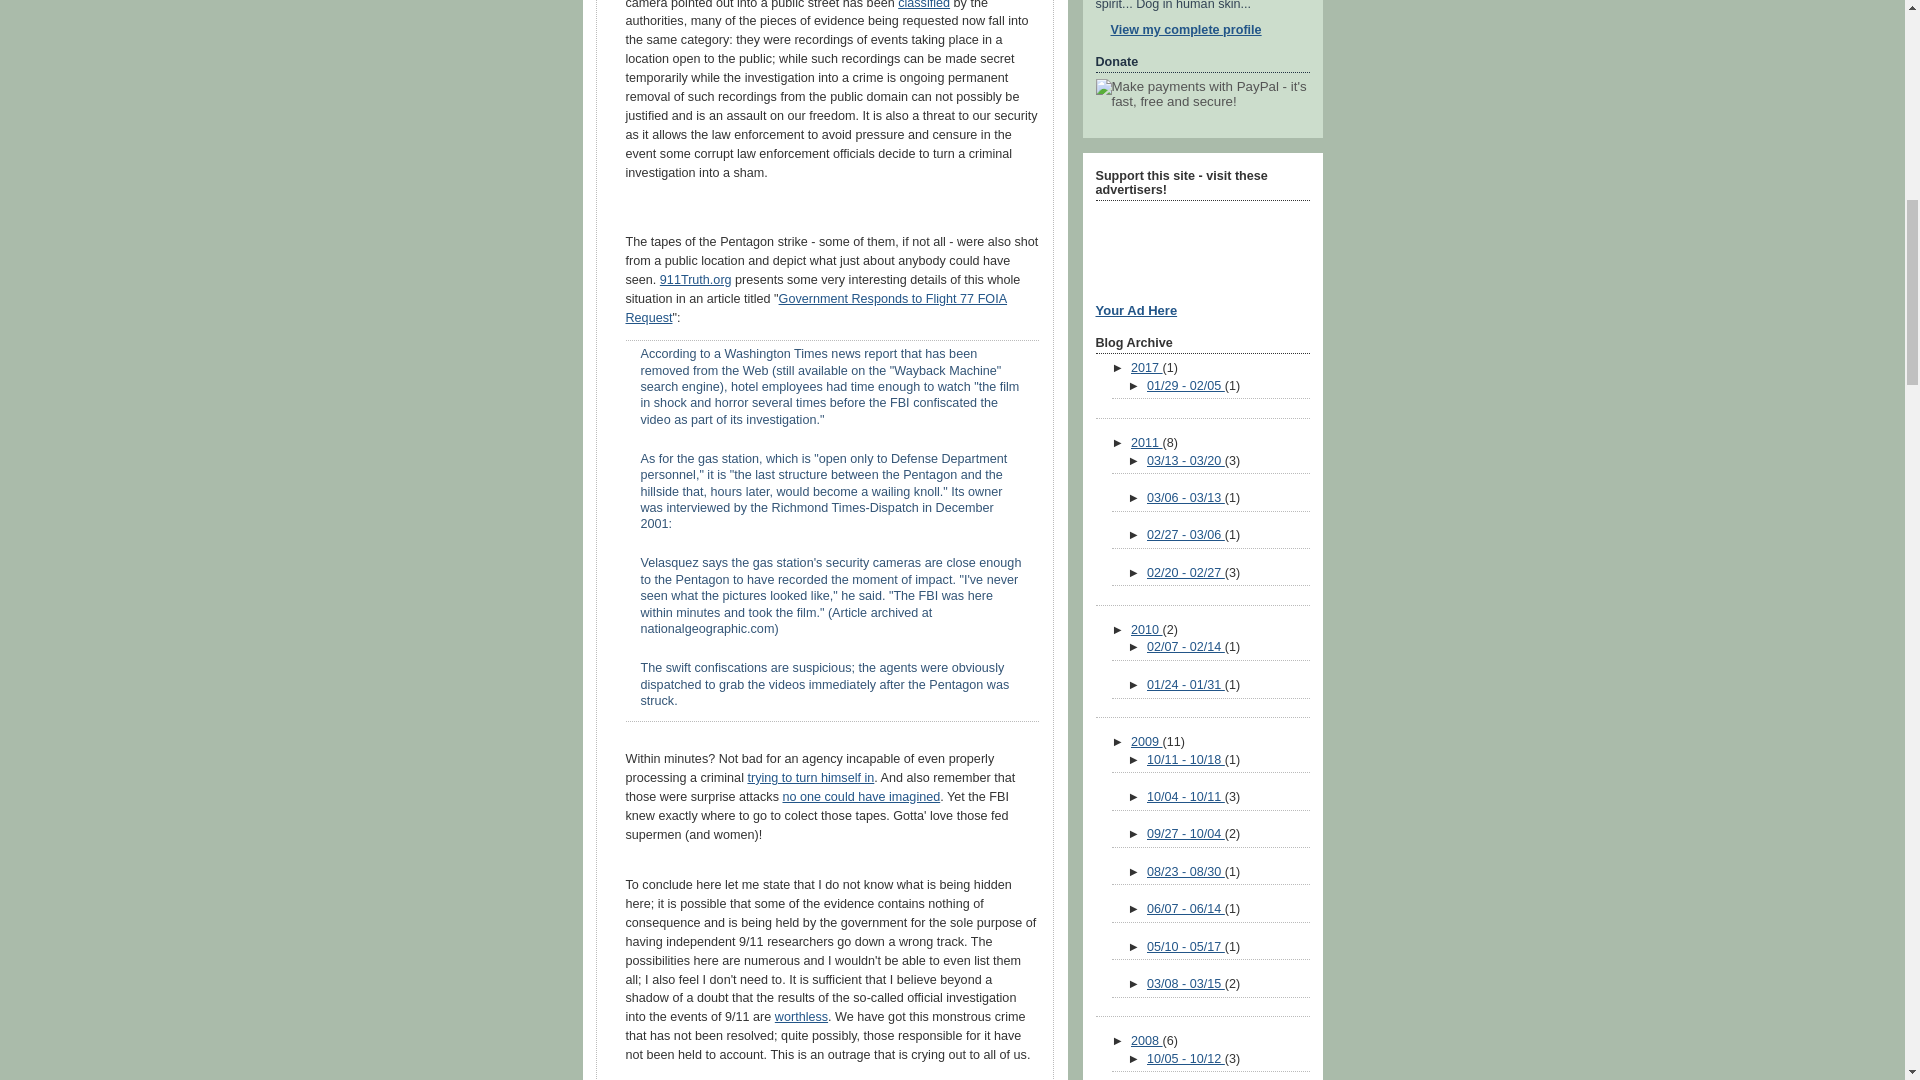 This screenshot has width=1920, height=1080. I want to click on worthless, so click(801, 1016).